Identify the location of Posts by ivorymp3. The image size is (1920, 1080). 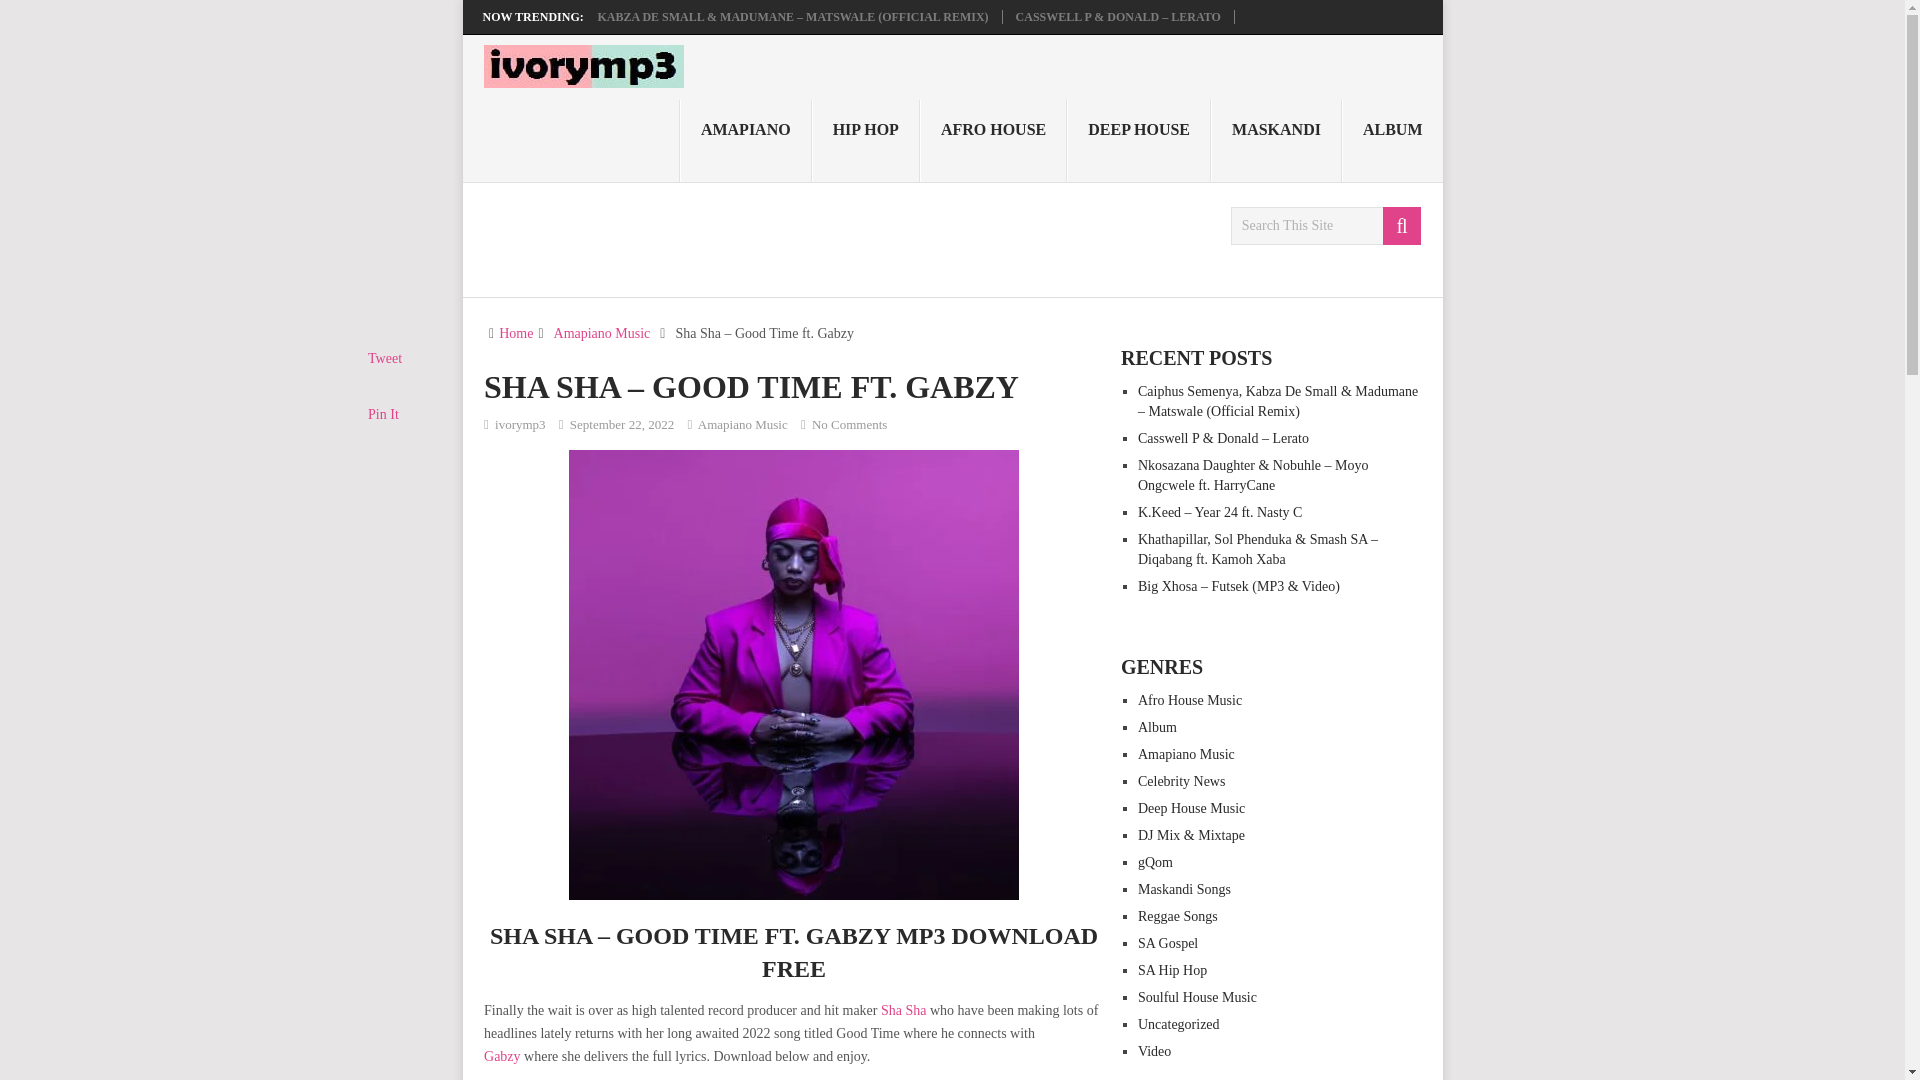
(520, 424).